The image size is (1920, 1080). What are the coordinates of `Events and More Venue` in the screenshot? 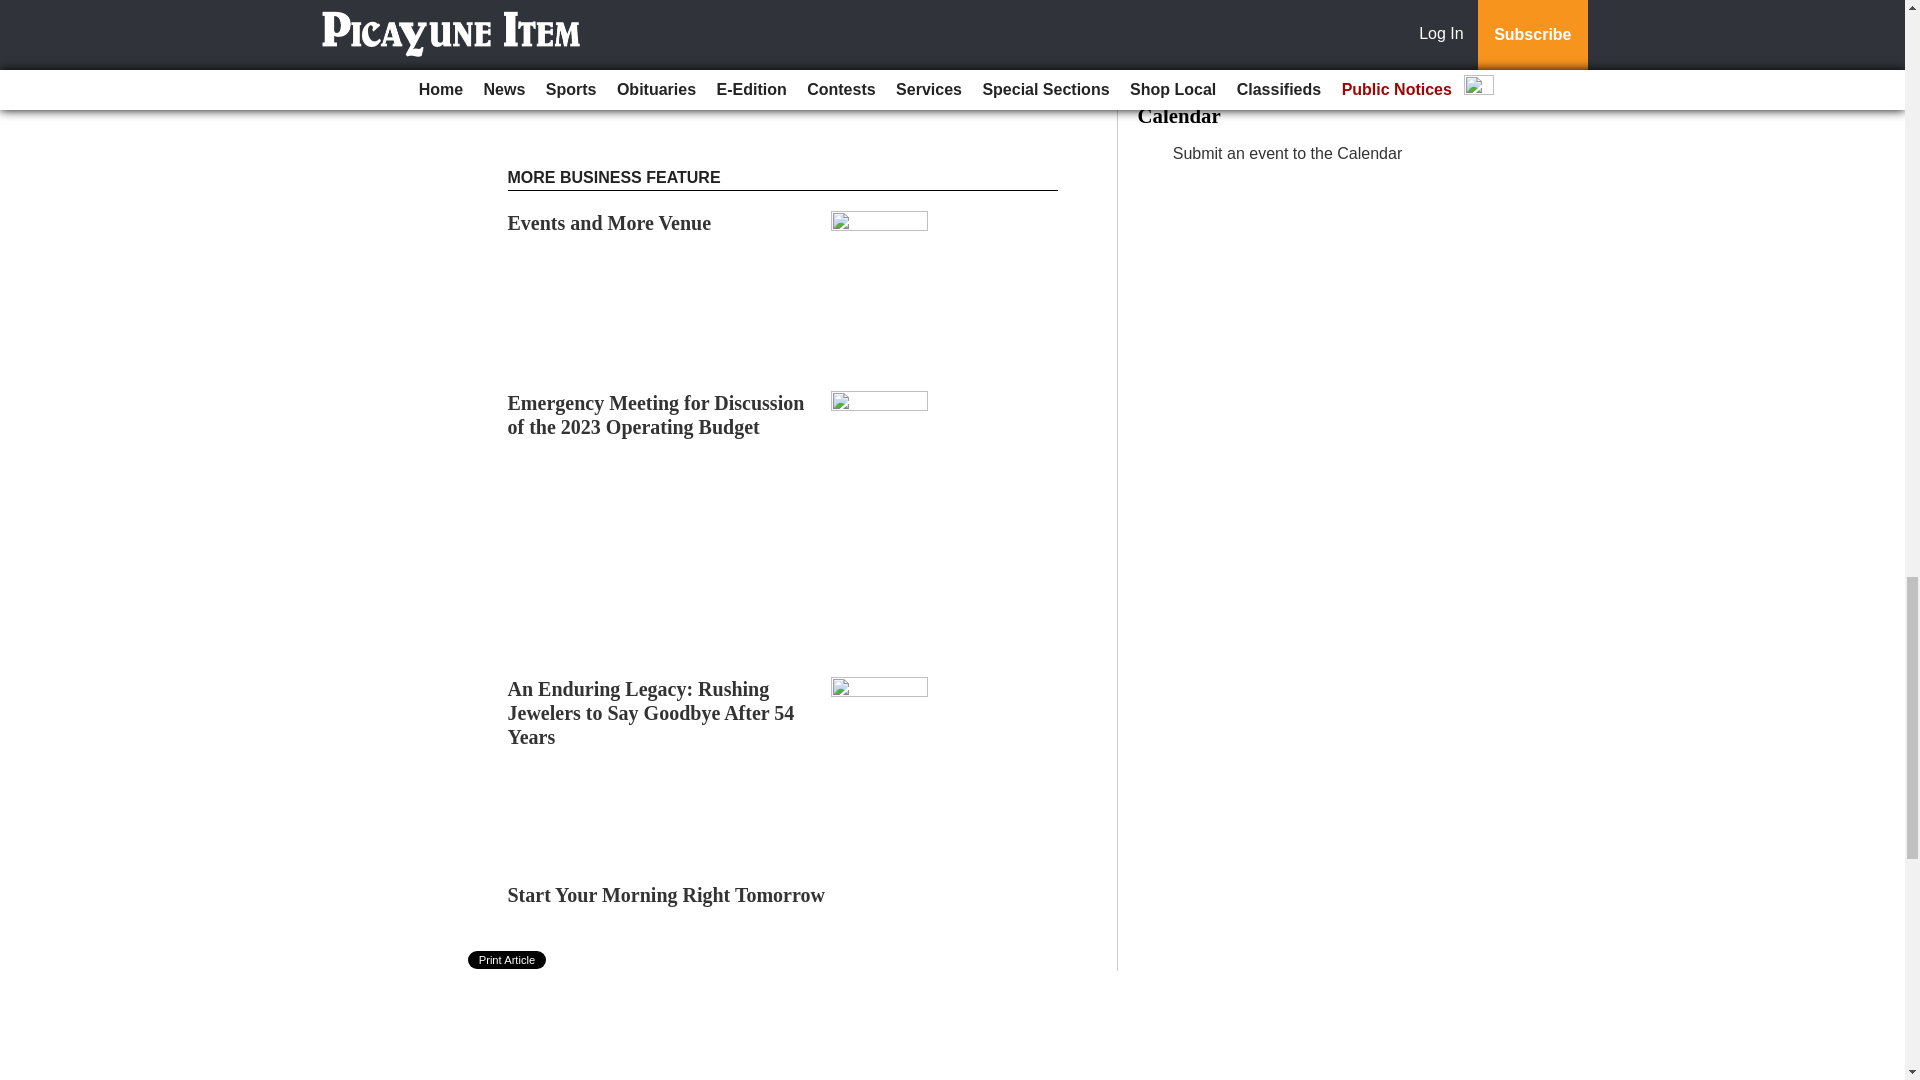 It's located at (610, 222).